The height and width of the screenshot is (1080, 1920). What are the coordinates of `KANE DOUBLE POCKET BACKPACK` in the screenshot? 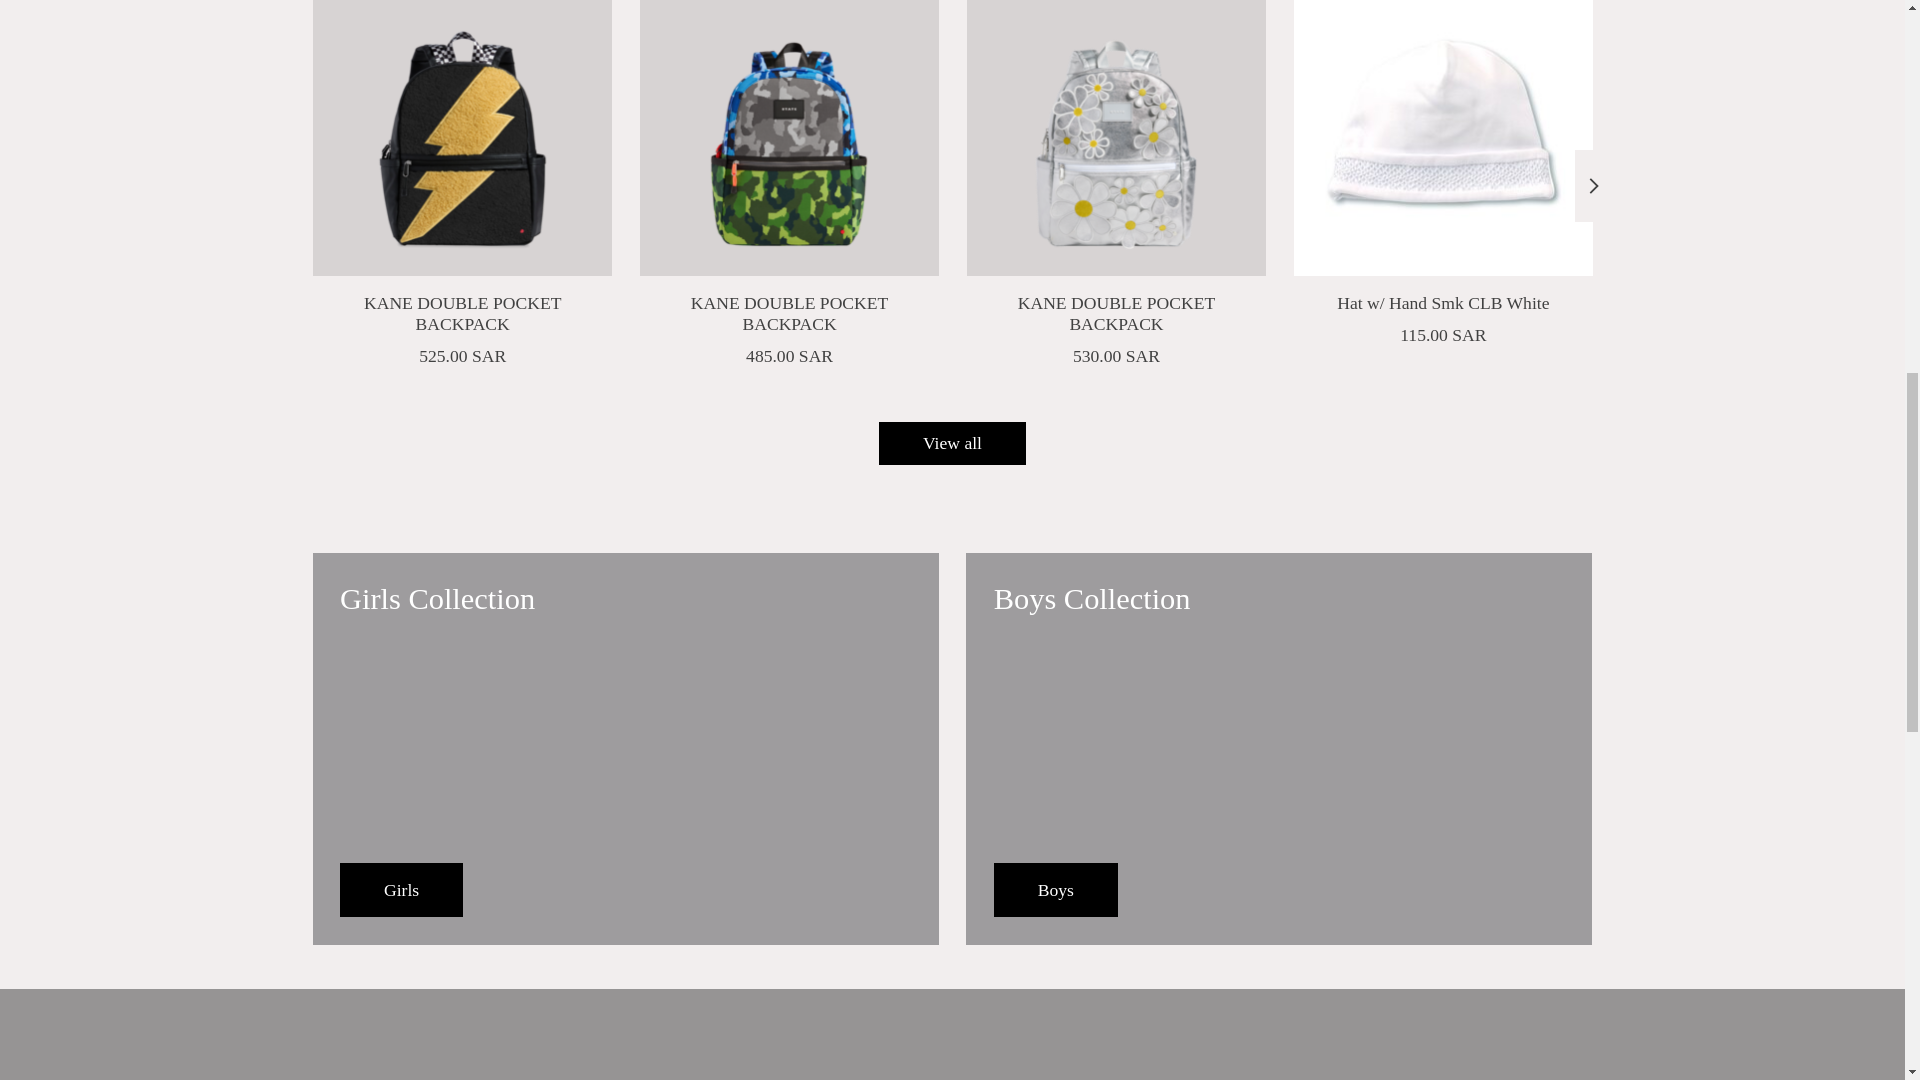 It's located at (1115, 138).